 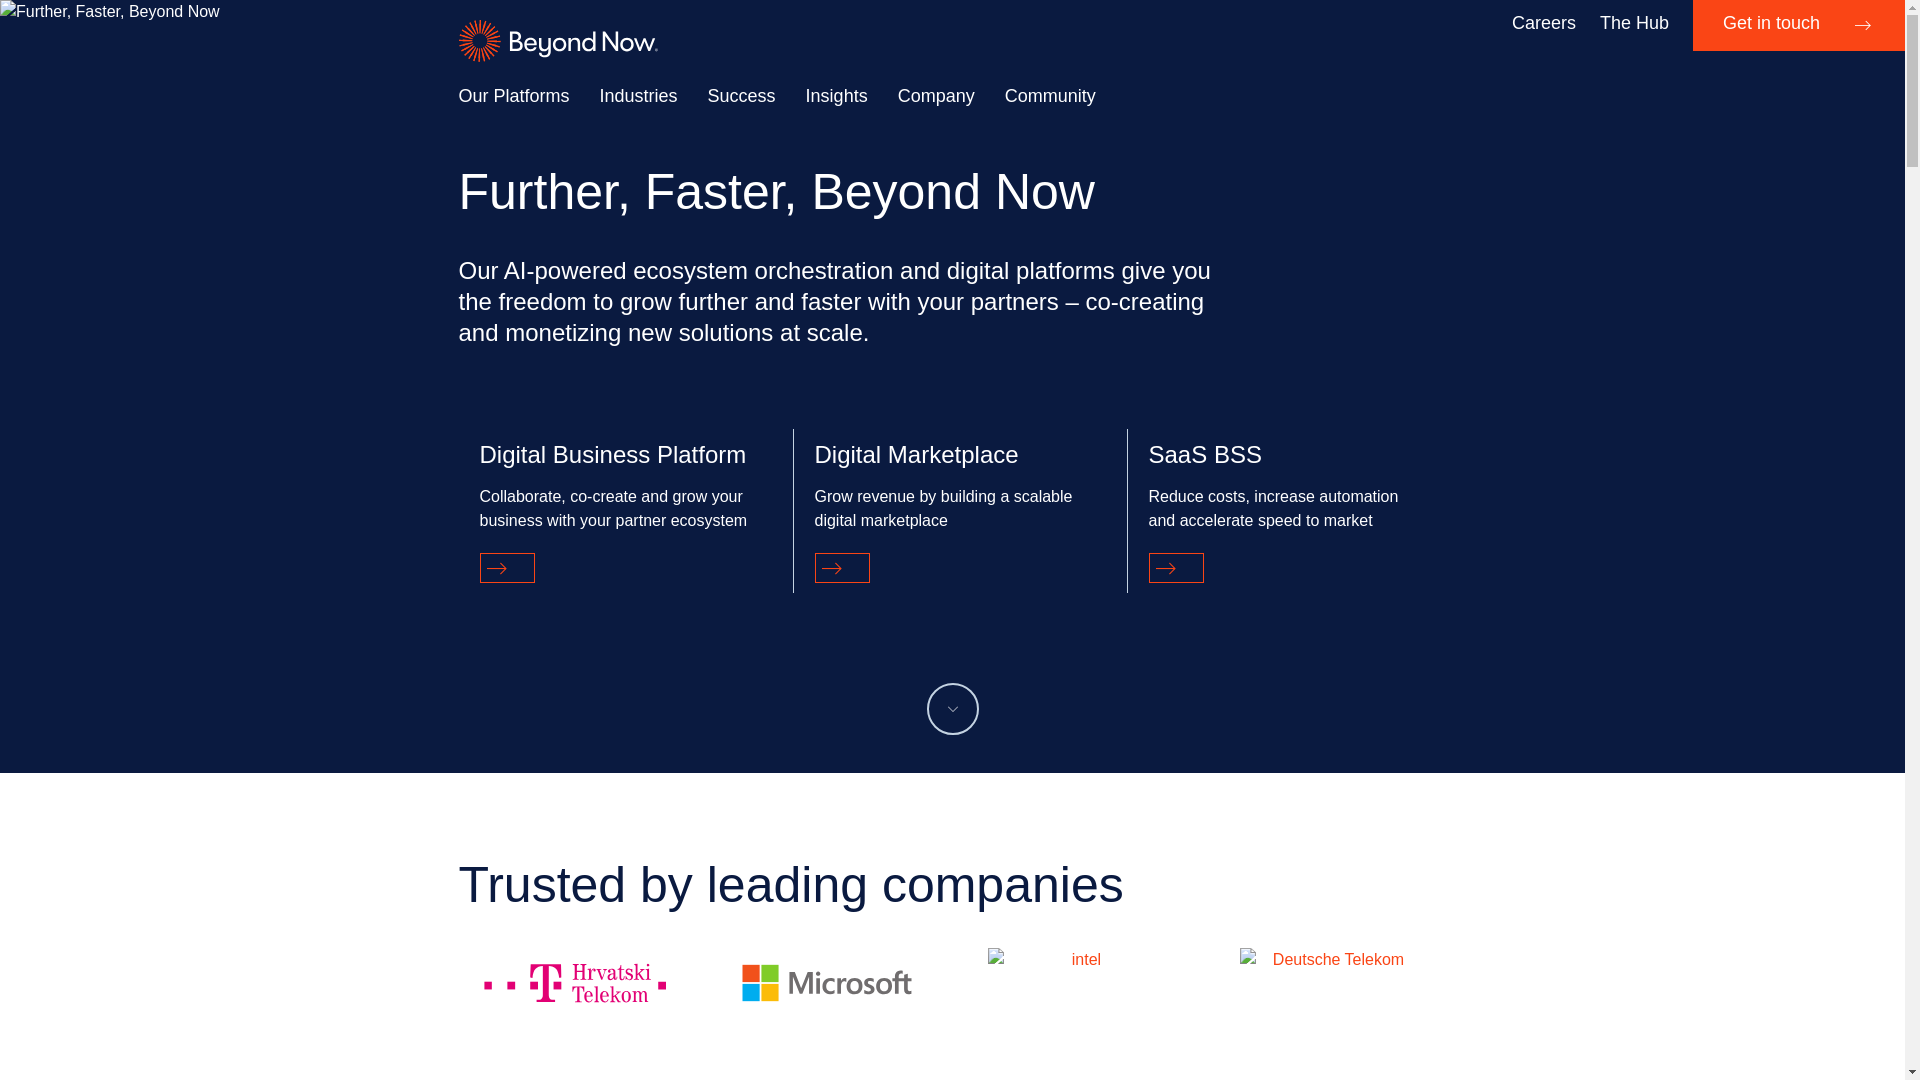 I want to click on Scroll to next section, so click(x=951, y=708).